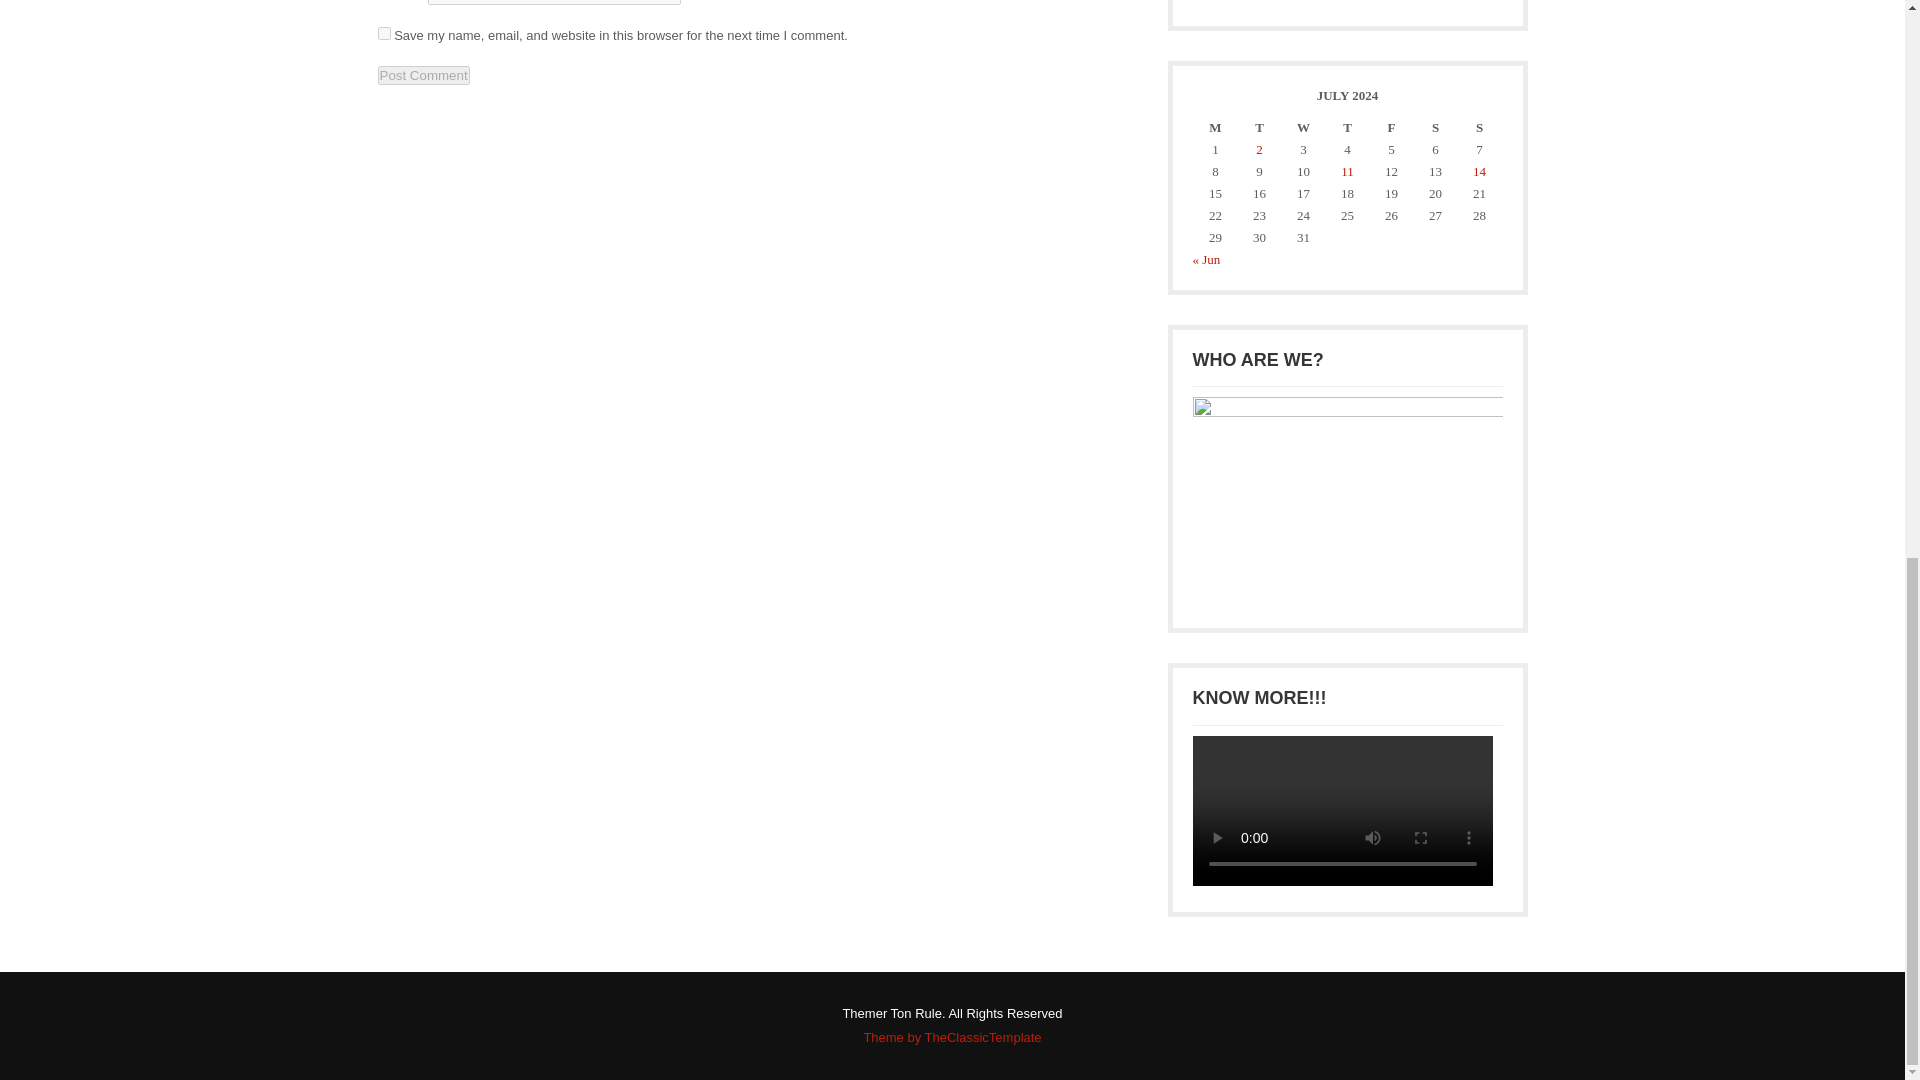 The height and width of the screenshot is (1080, 1920). I want to click on Friday, so click(1390, 128).